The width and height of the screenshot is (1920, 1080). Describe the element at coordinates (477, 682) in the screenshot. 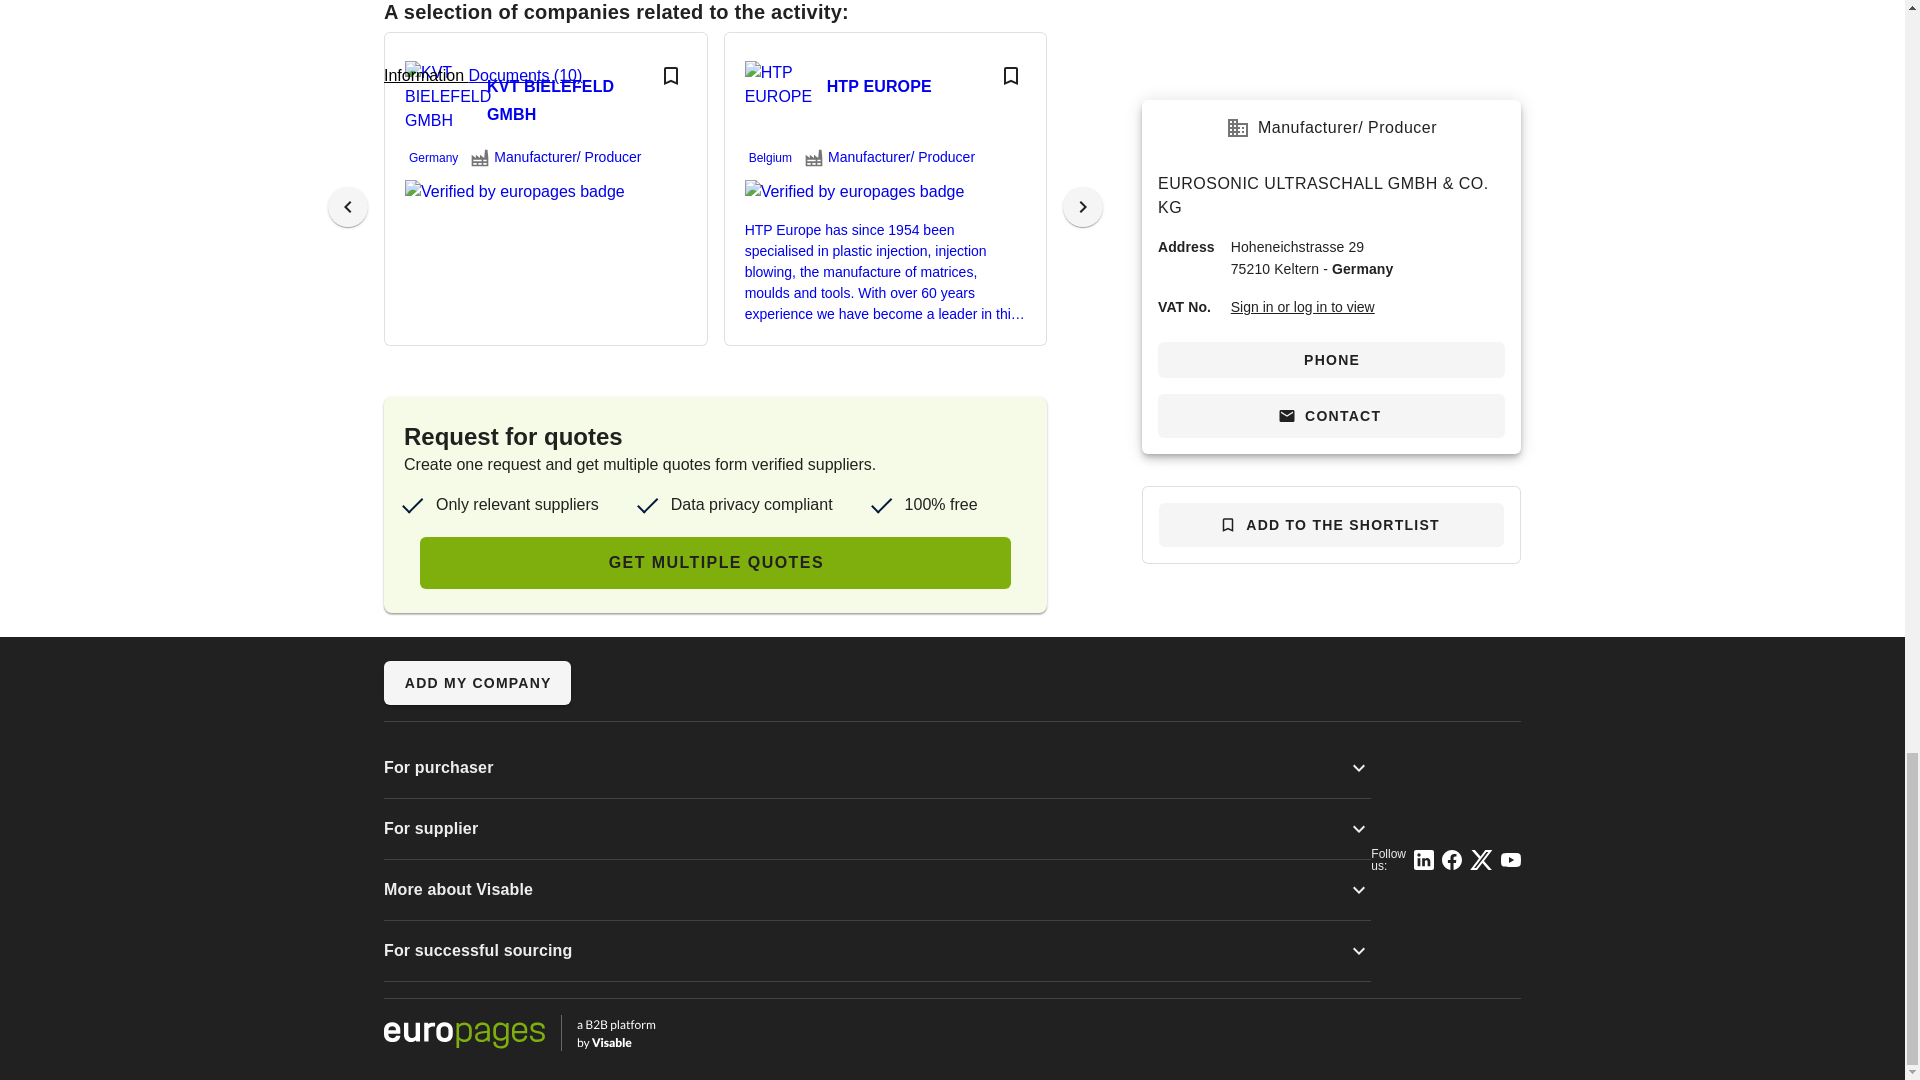

I see `Add my company` at that location.